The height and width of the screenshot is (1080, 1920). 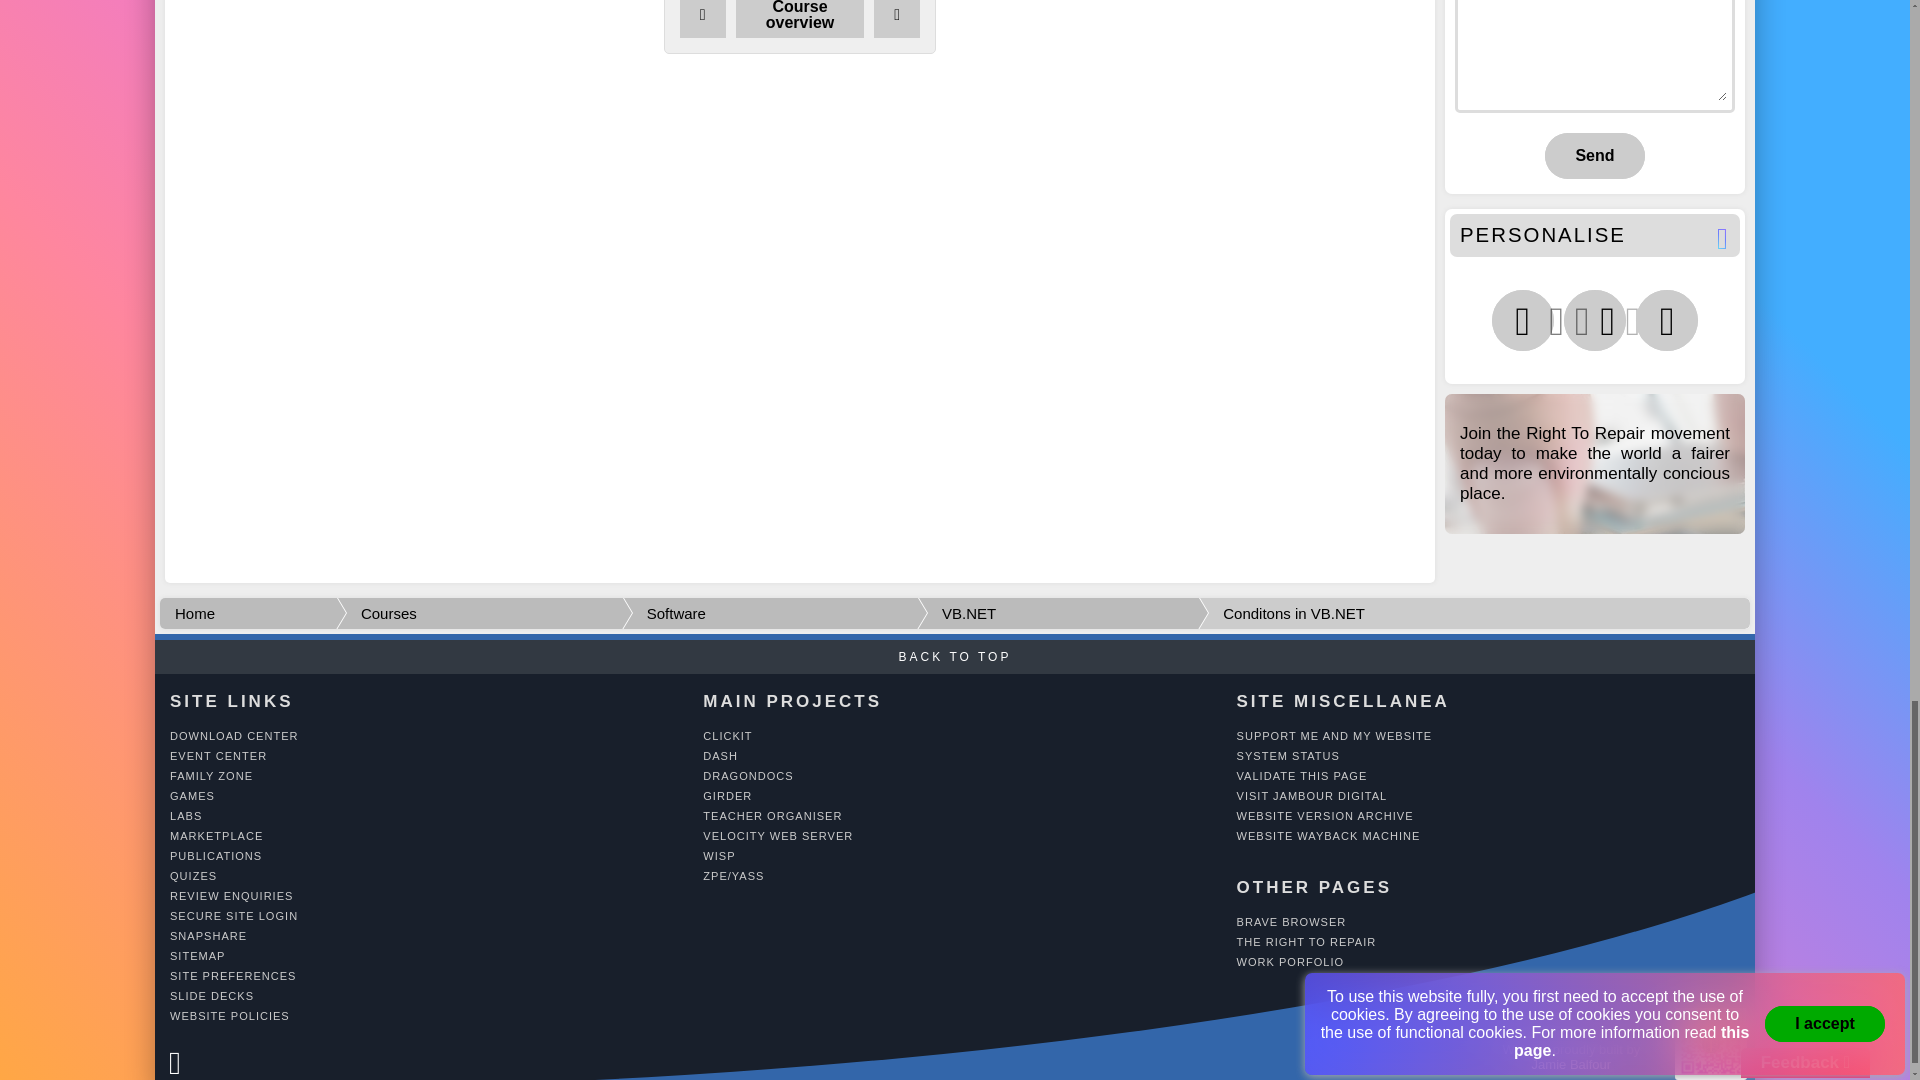 I want to click on If statements, so click(x=896, y=18).